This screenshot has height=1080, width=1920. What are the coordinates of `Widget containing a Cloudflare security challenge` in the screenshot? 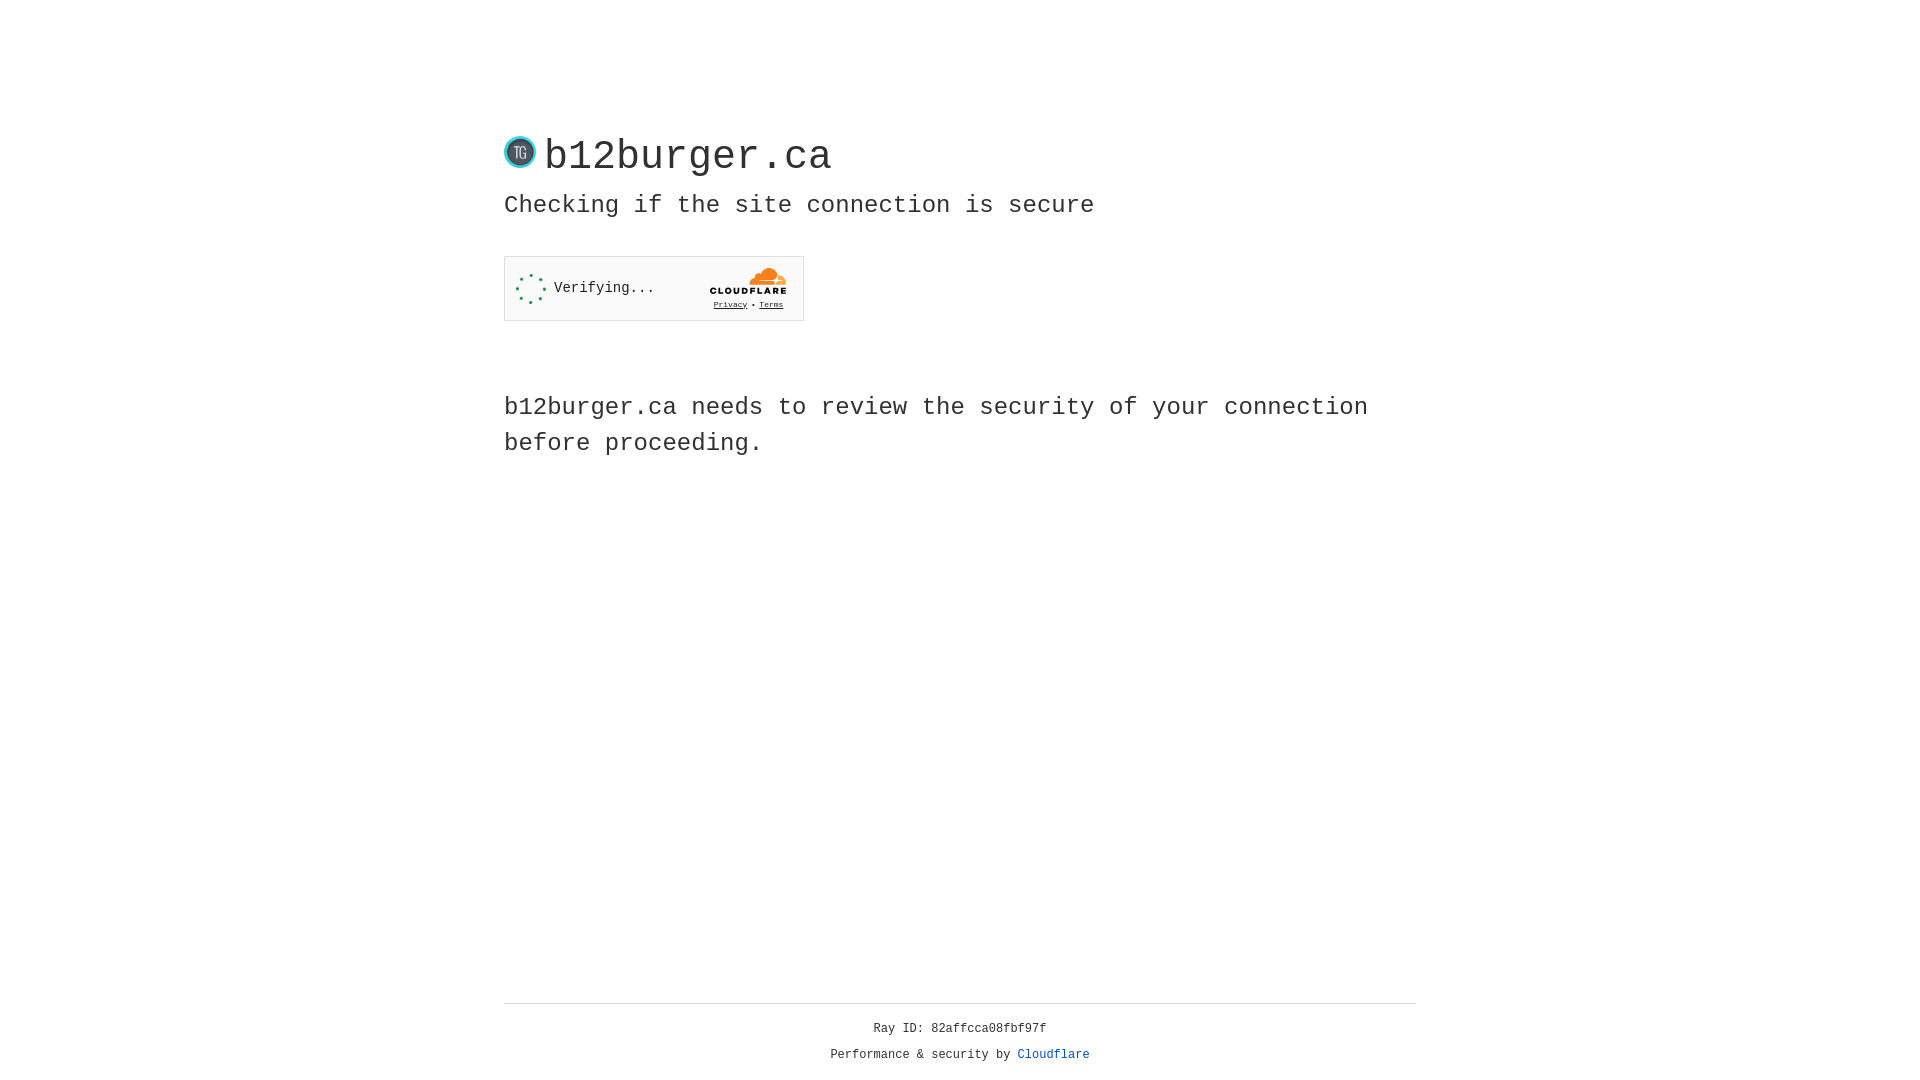 It's located at (654, 288).